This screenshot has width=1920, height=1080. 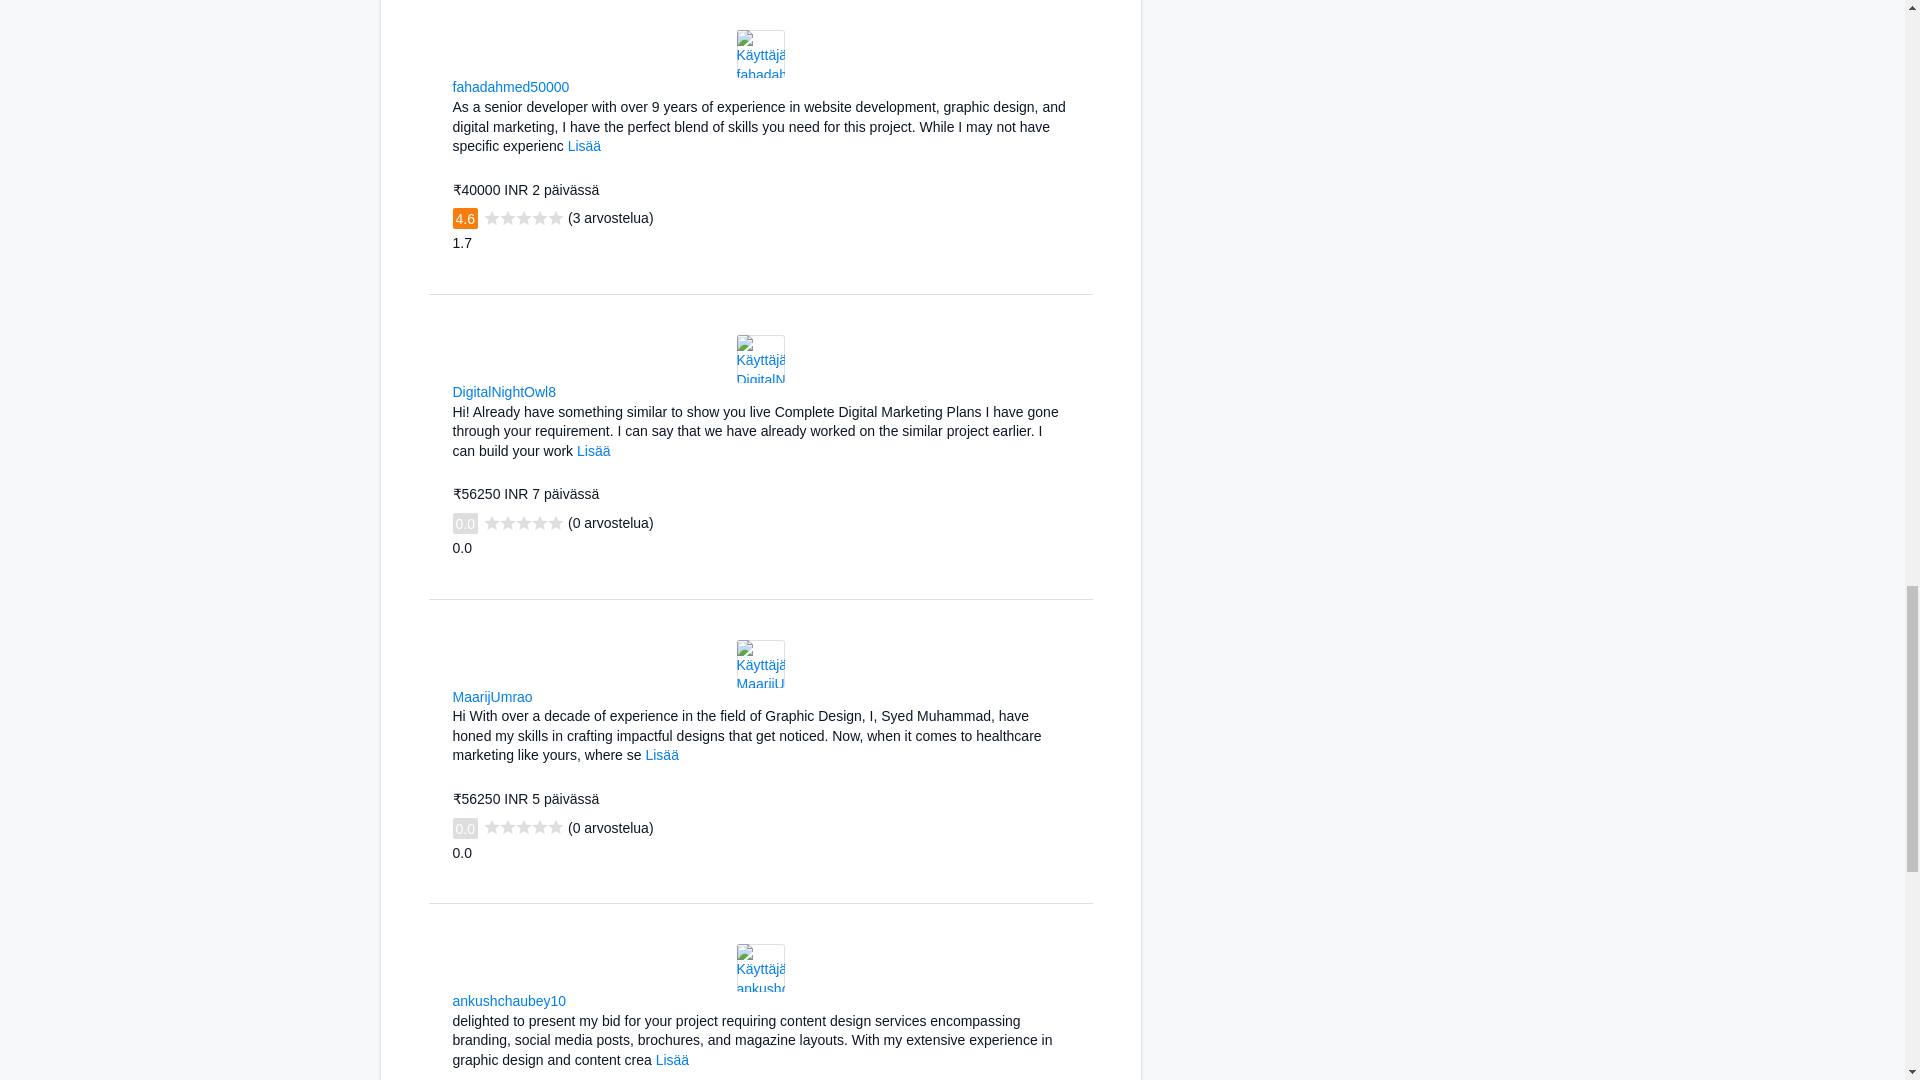 I want to click on Pakistan, so click(x=582, y=84).